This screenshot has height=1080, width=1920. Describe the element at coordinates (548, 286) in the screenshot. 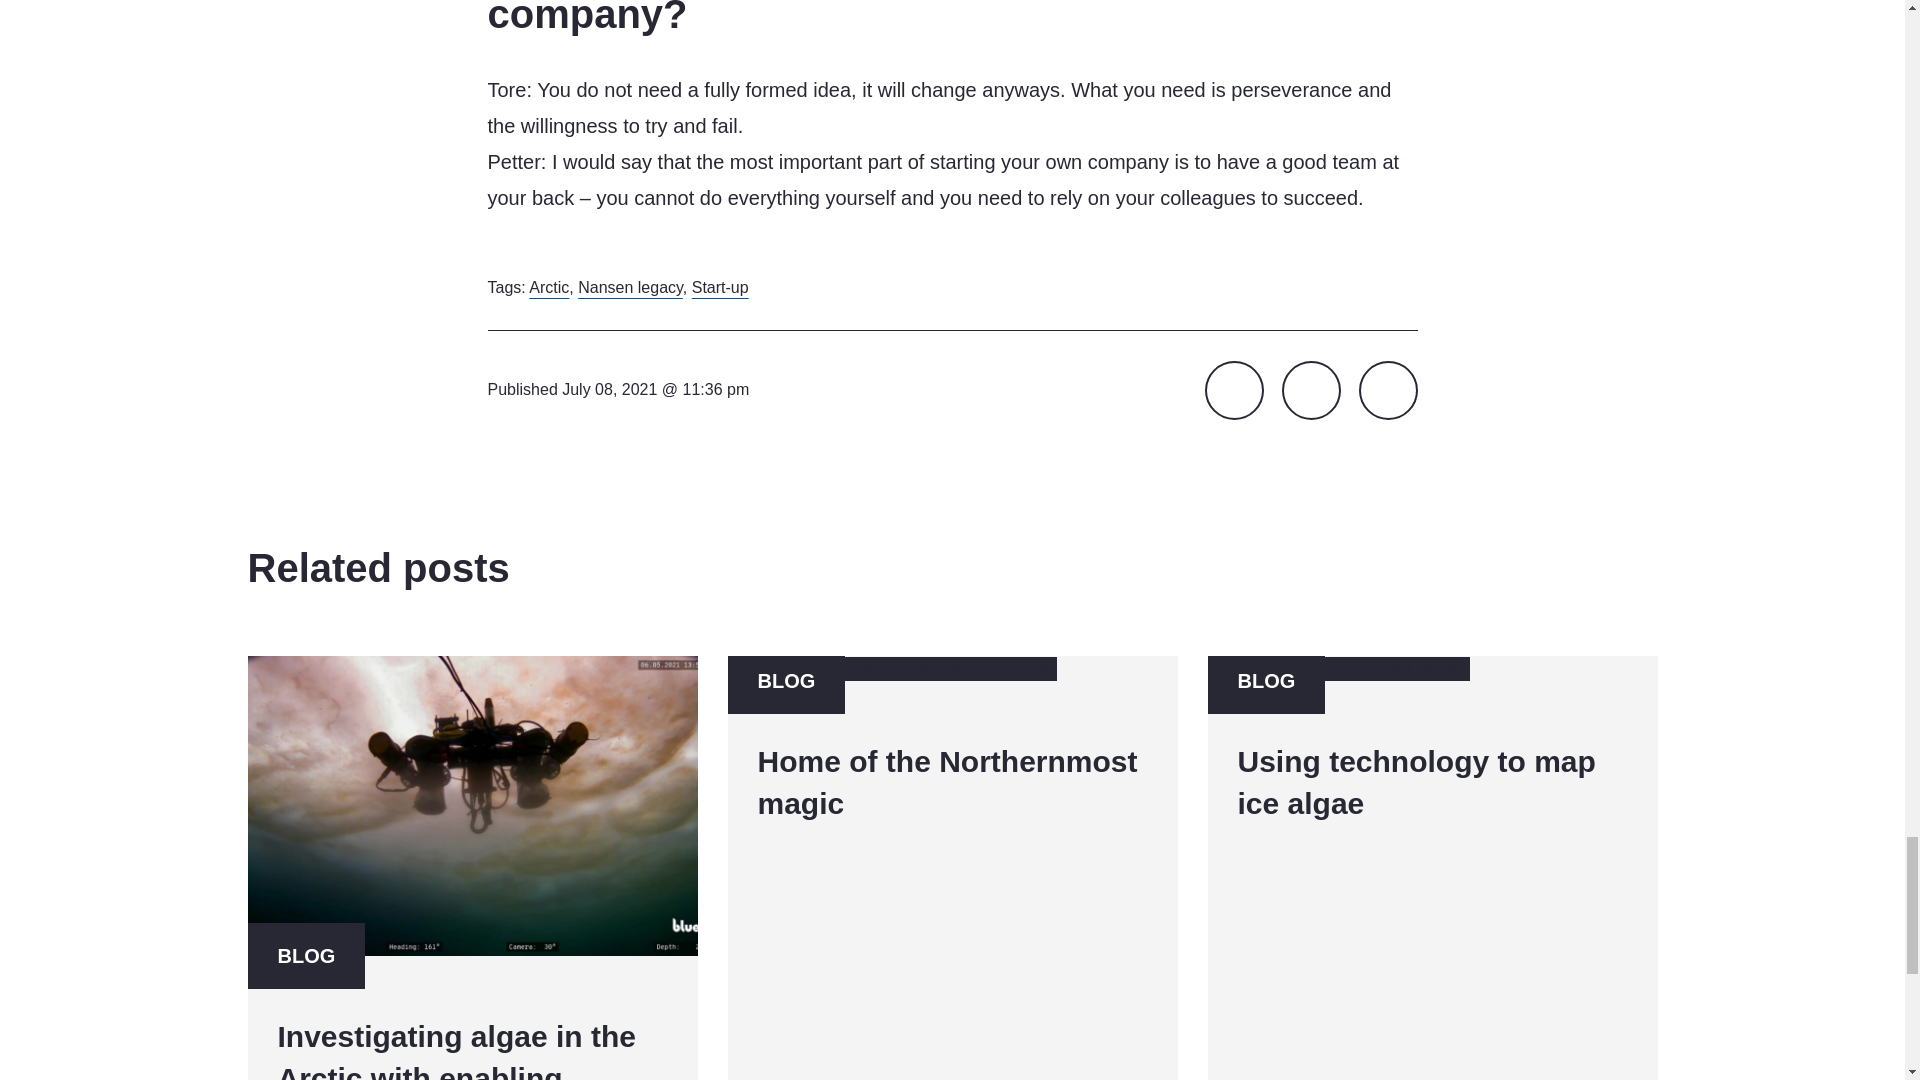

I see `Share on Facebook` at that location.